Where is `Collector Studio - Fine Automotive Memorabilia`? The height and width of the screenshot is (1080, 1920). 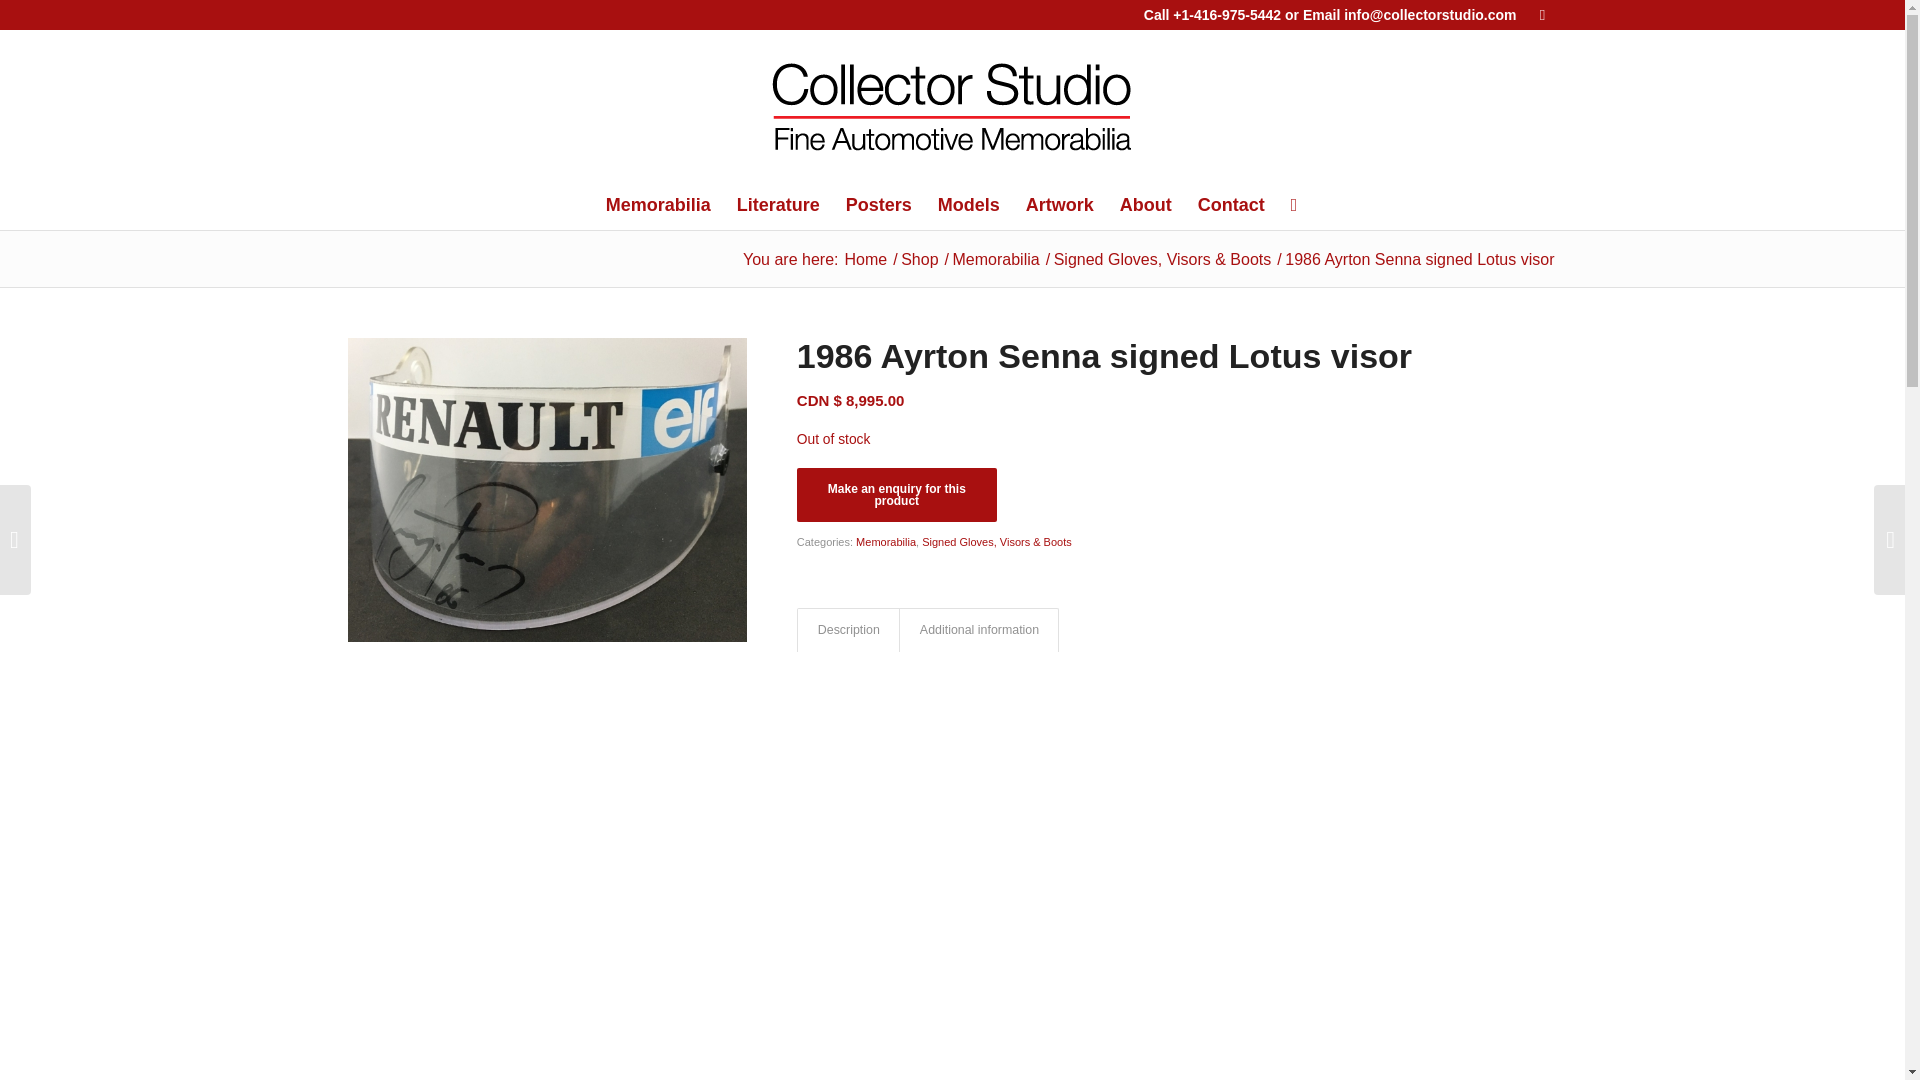
Collector Studio - Fine Automotive Memorabilia is located at coordinates (865, 258).